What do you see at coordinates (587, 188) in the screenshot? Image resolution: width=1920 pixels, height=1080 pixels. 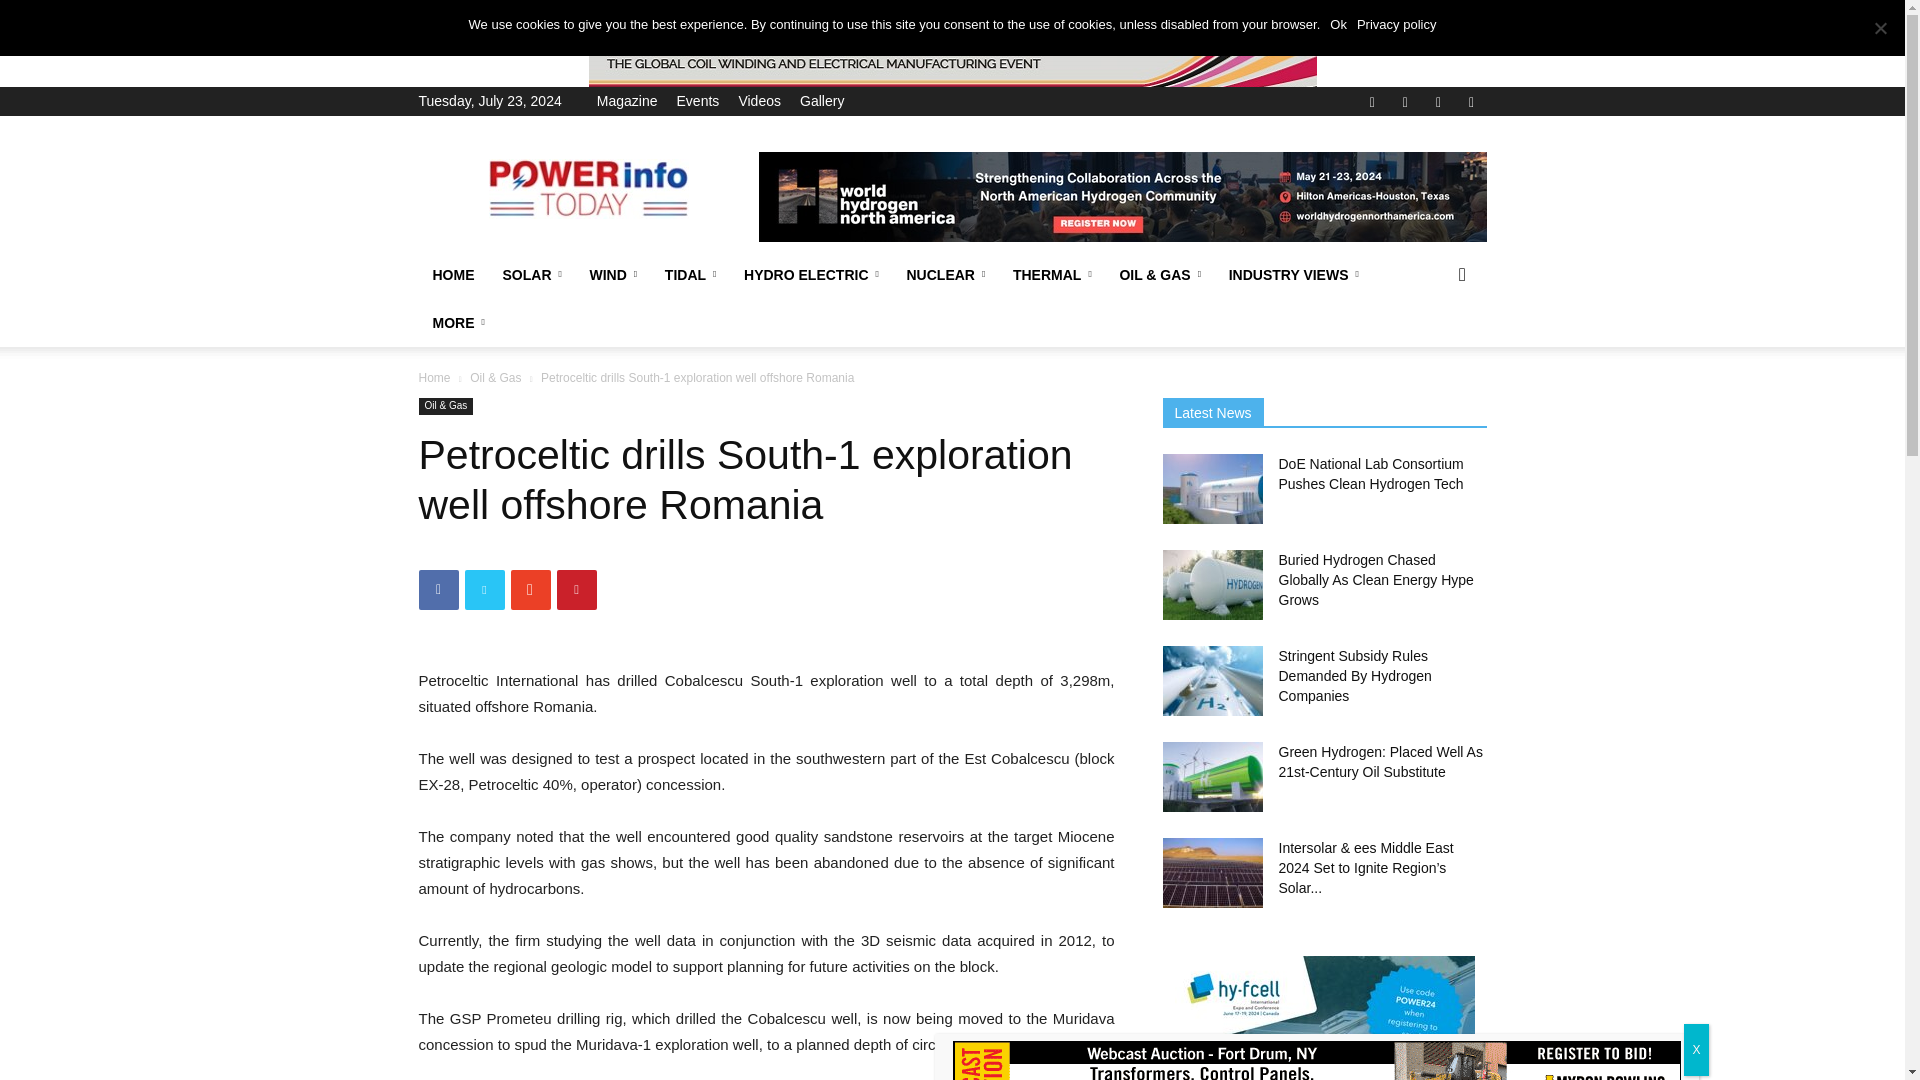 I see `Power Info Today` at bounding box center [587, 188].